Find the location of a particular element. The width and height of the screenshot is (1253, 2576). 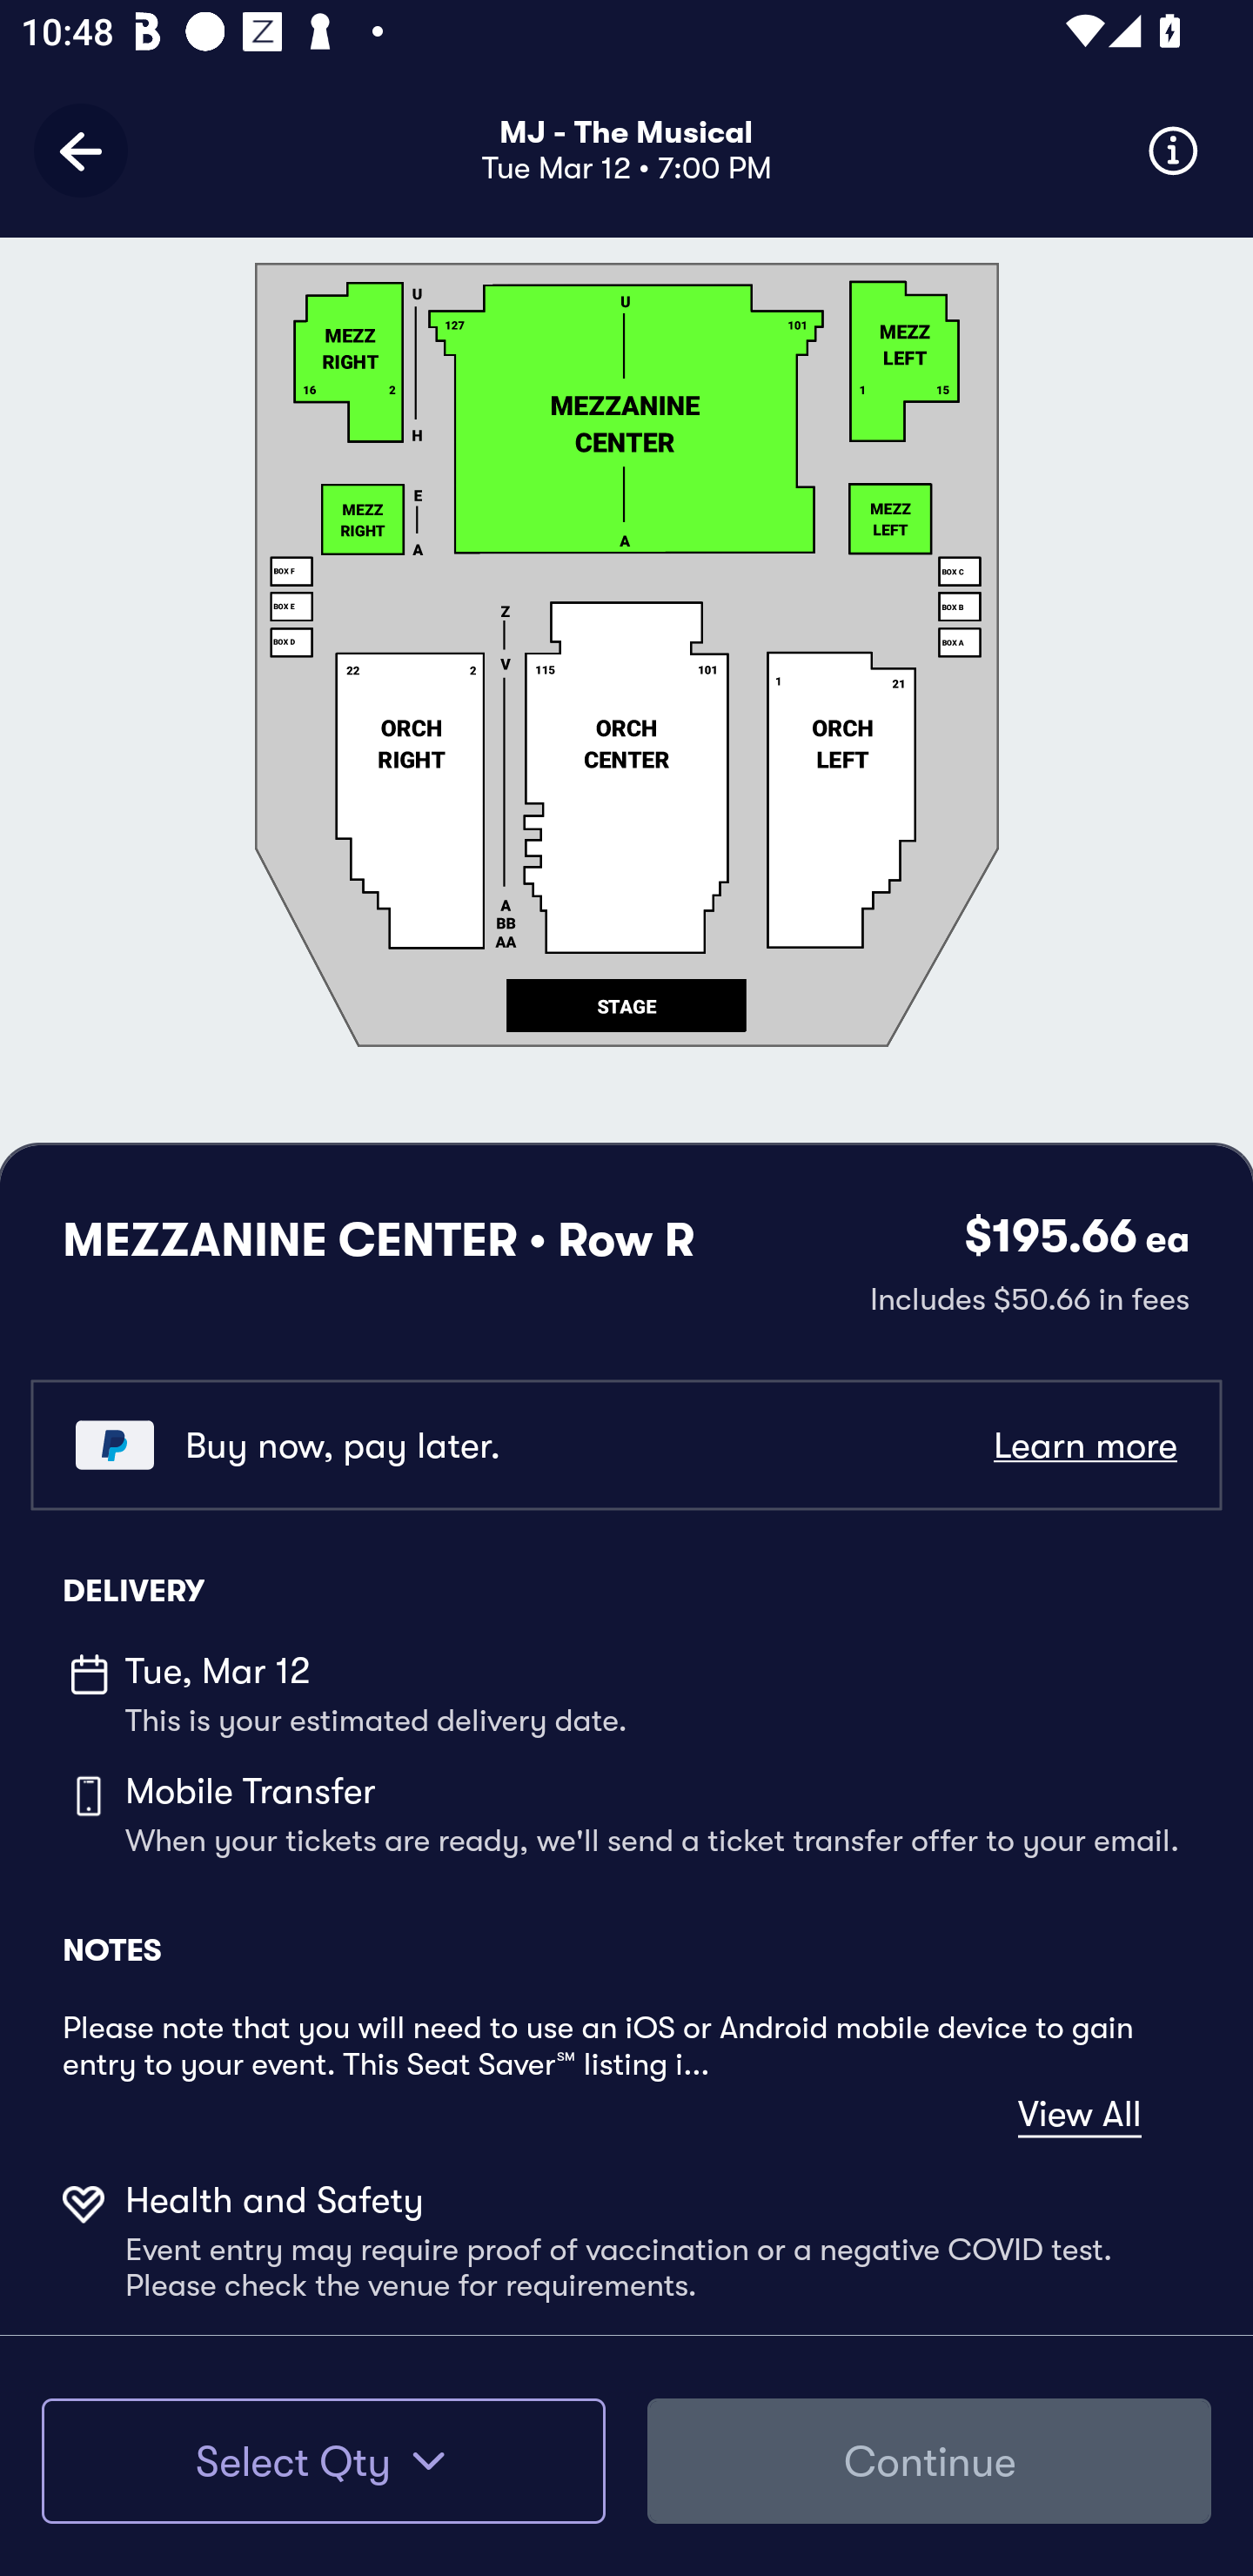

View All is located at coordinates (1079, 2115).